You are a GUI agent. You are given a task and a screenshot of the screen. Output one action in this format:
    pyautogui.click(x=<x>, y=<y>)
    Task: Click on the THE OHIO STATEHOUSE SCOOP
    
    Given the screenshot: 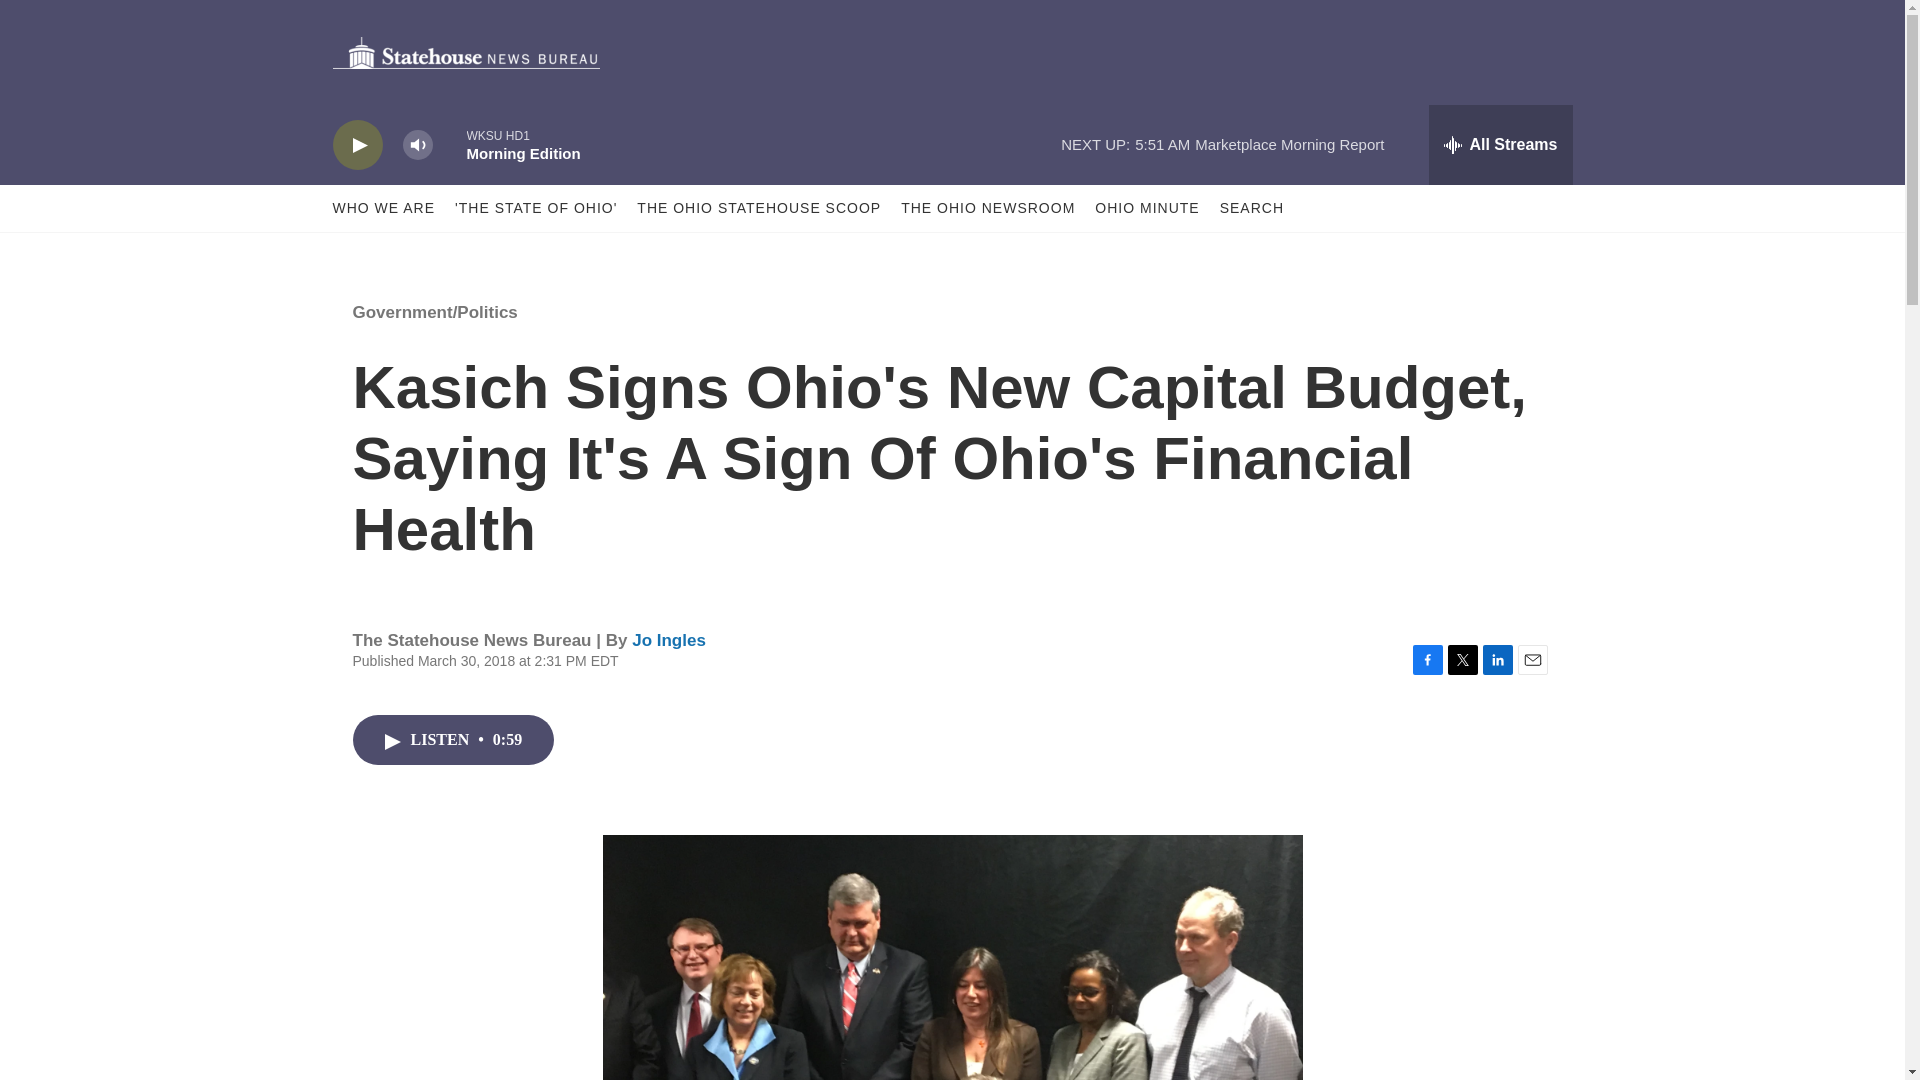 What is the action you would take?
    pyautogui.click(x=759, y=208)
    